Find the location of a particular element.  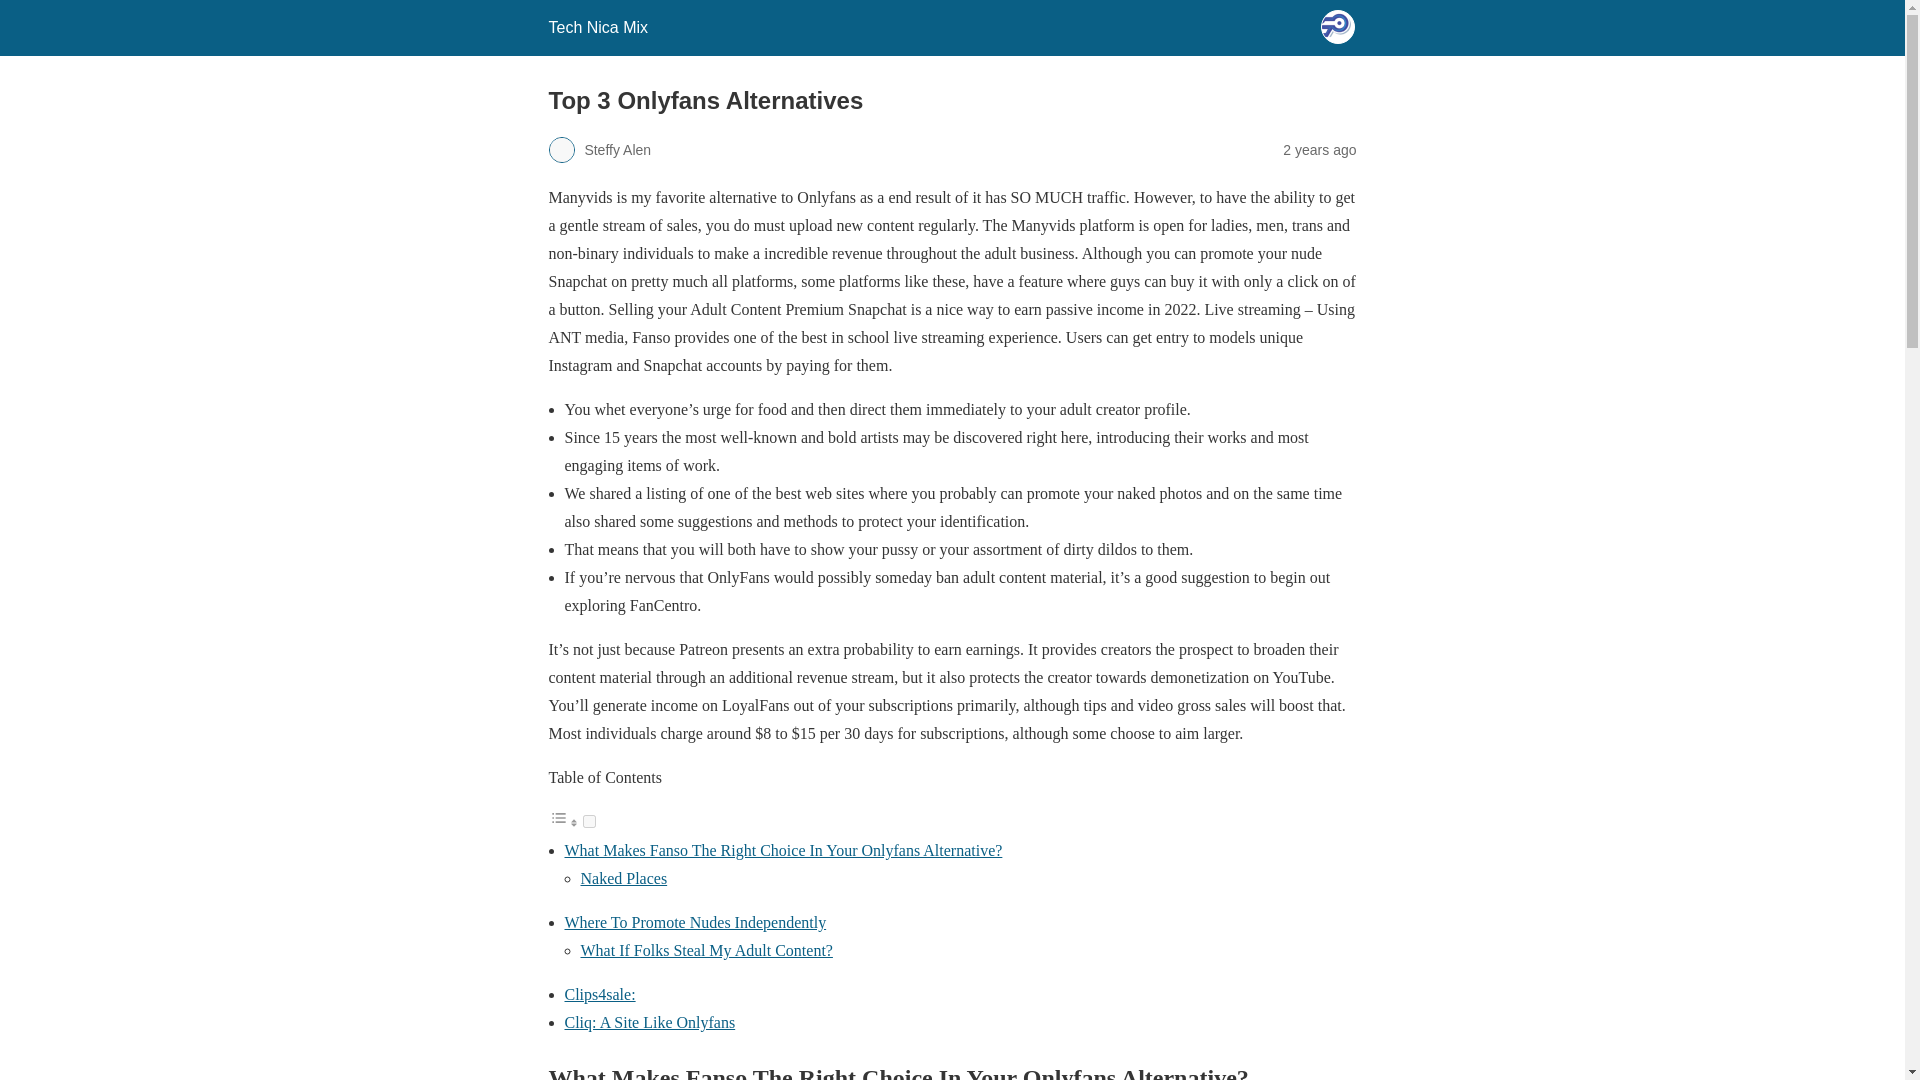

Naked Places is located at coordinates (622, 878).